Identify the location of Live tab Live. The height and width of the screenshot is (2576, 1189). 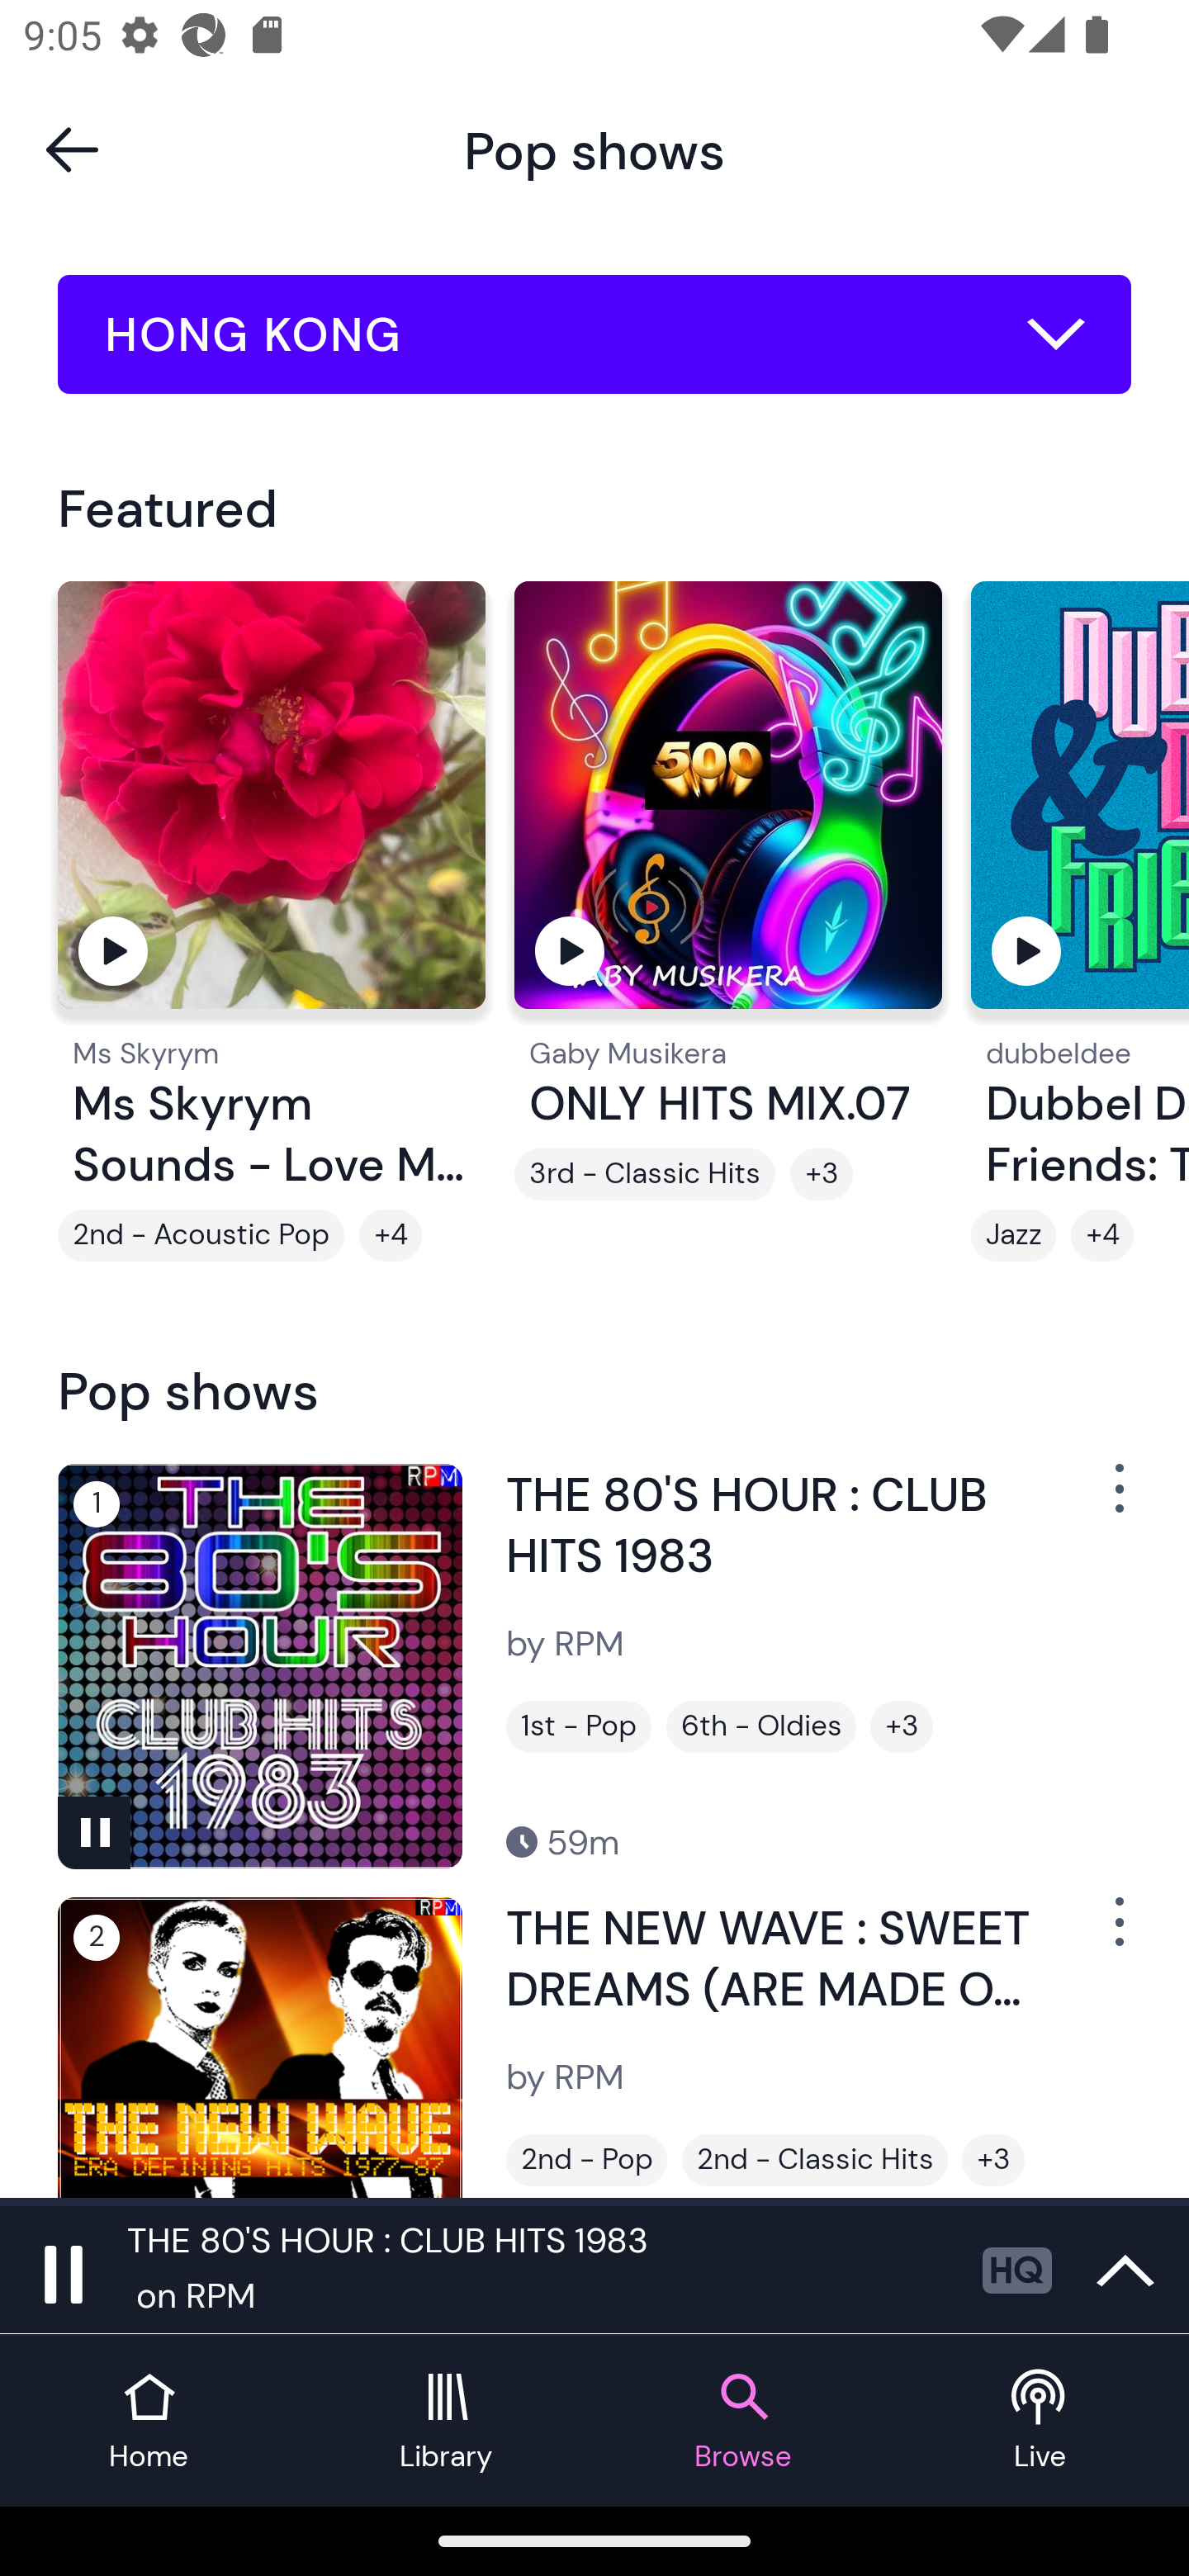
(1040, 2421).